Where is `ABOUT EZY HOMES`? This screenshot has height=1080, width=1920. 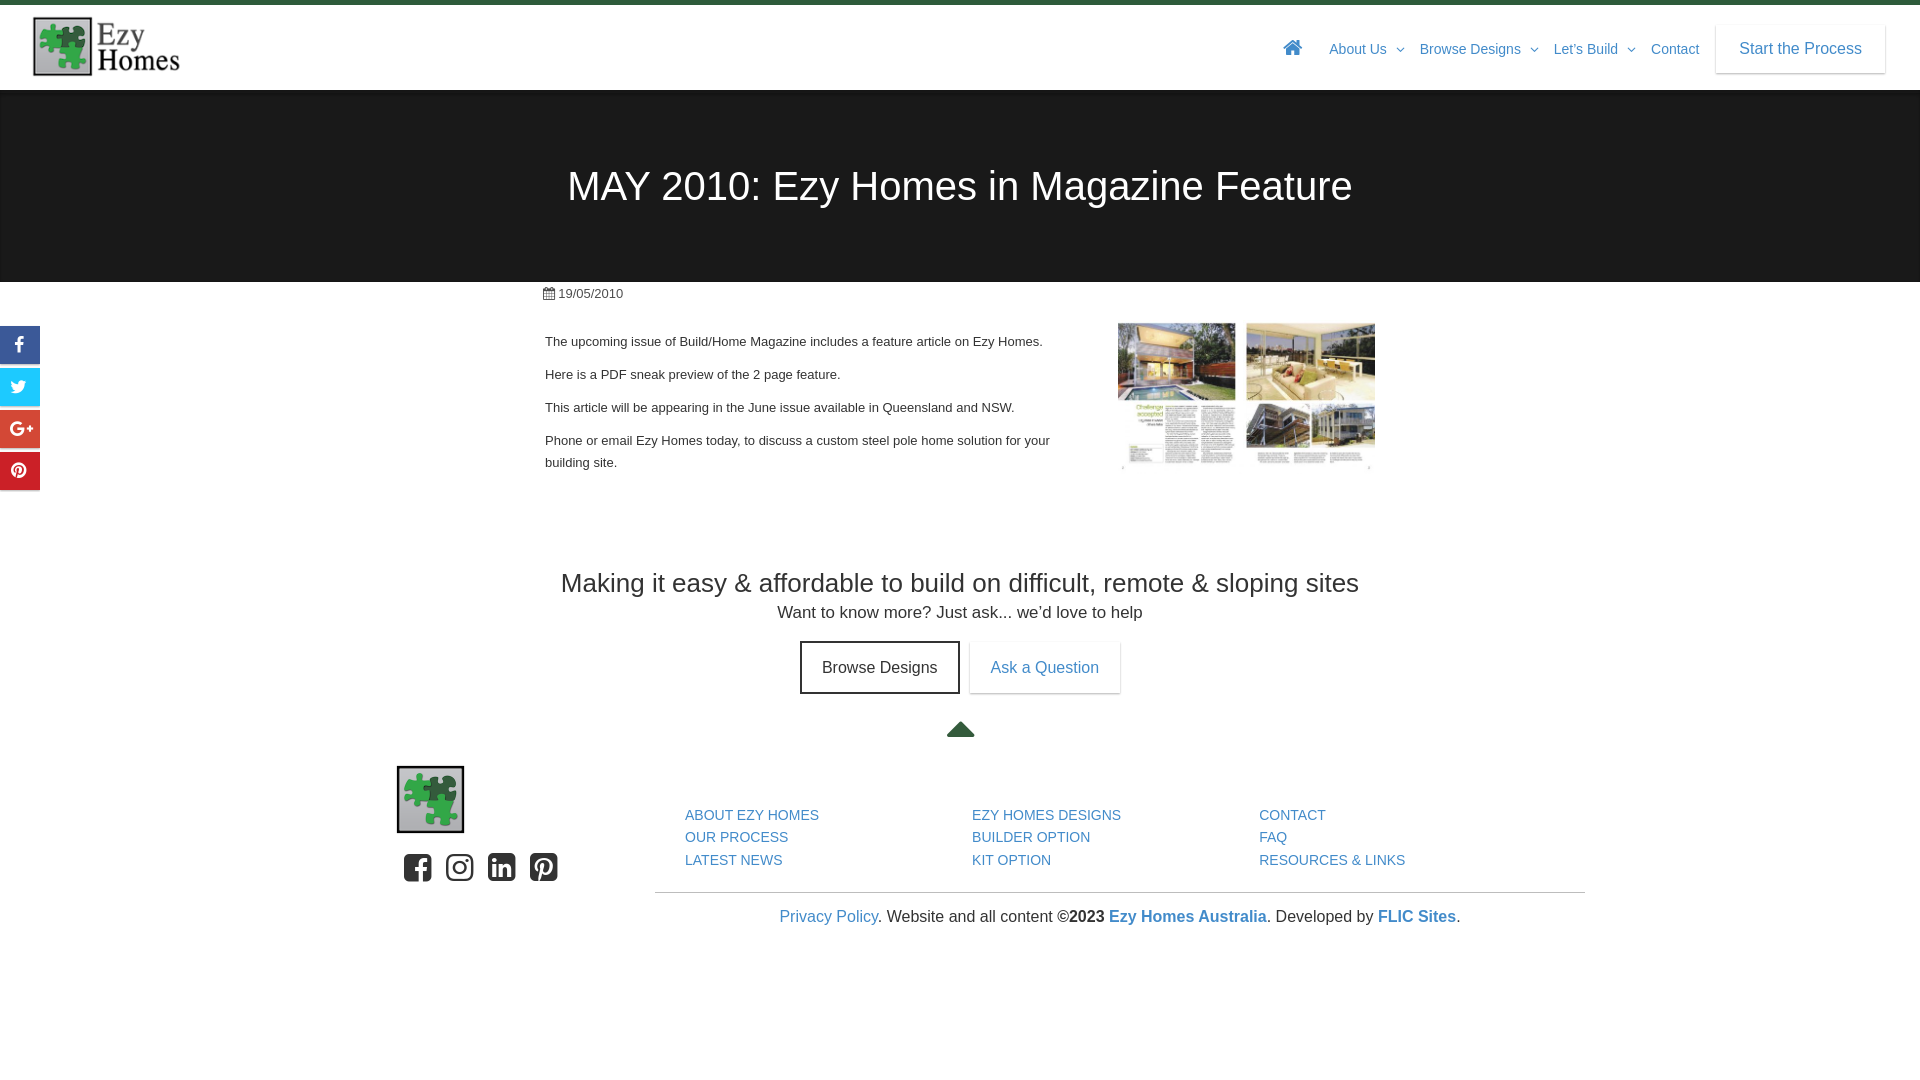 ABOUT EZY HOMES is located at coordinates (752, 815).